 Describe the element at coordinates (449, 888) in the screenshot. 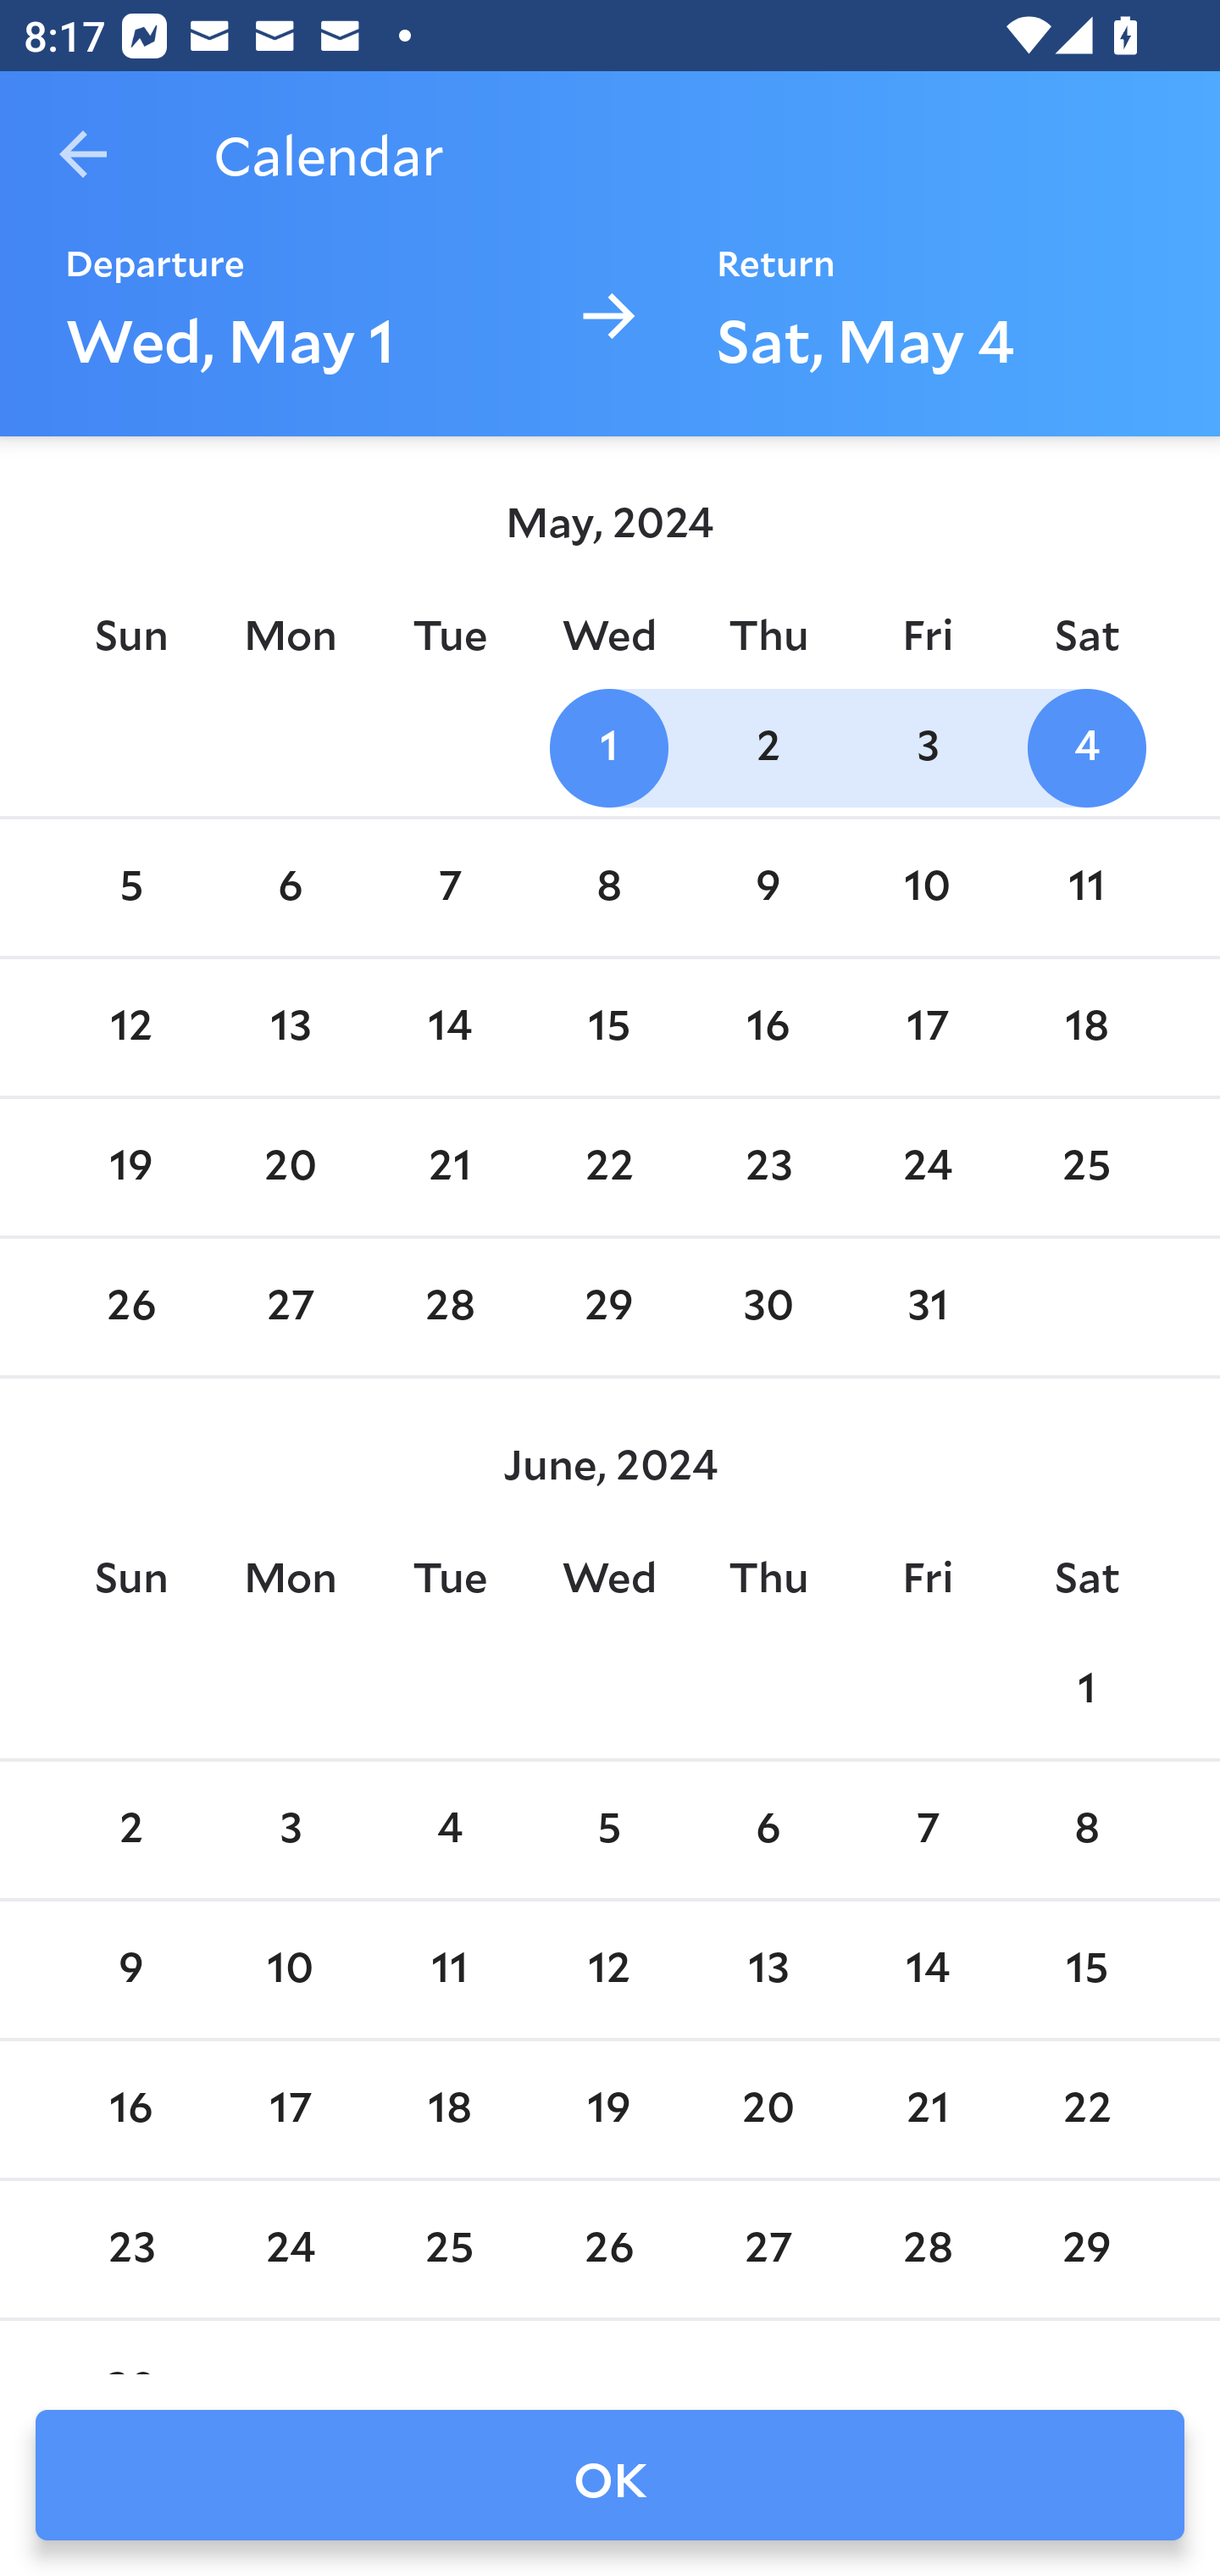

I see `7` at that location.